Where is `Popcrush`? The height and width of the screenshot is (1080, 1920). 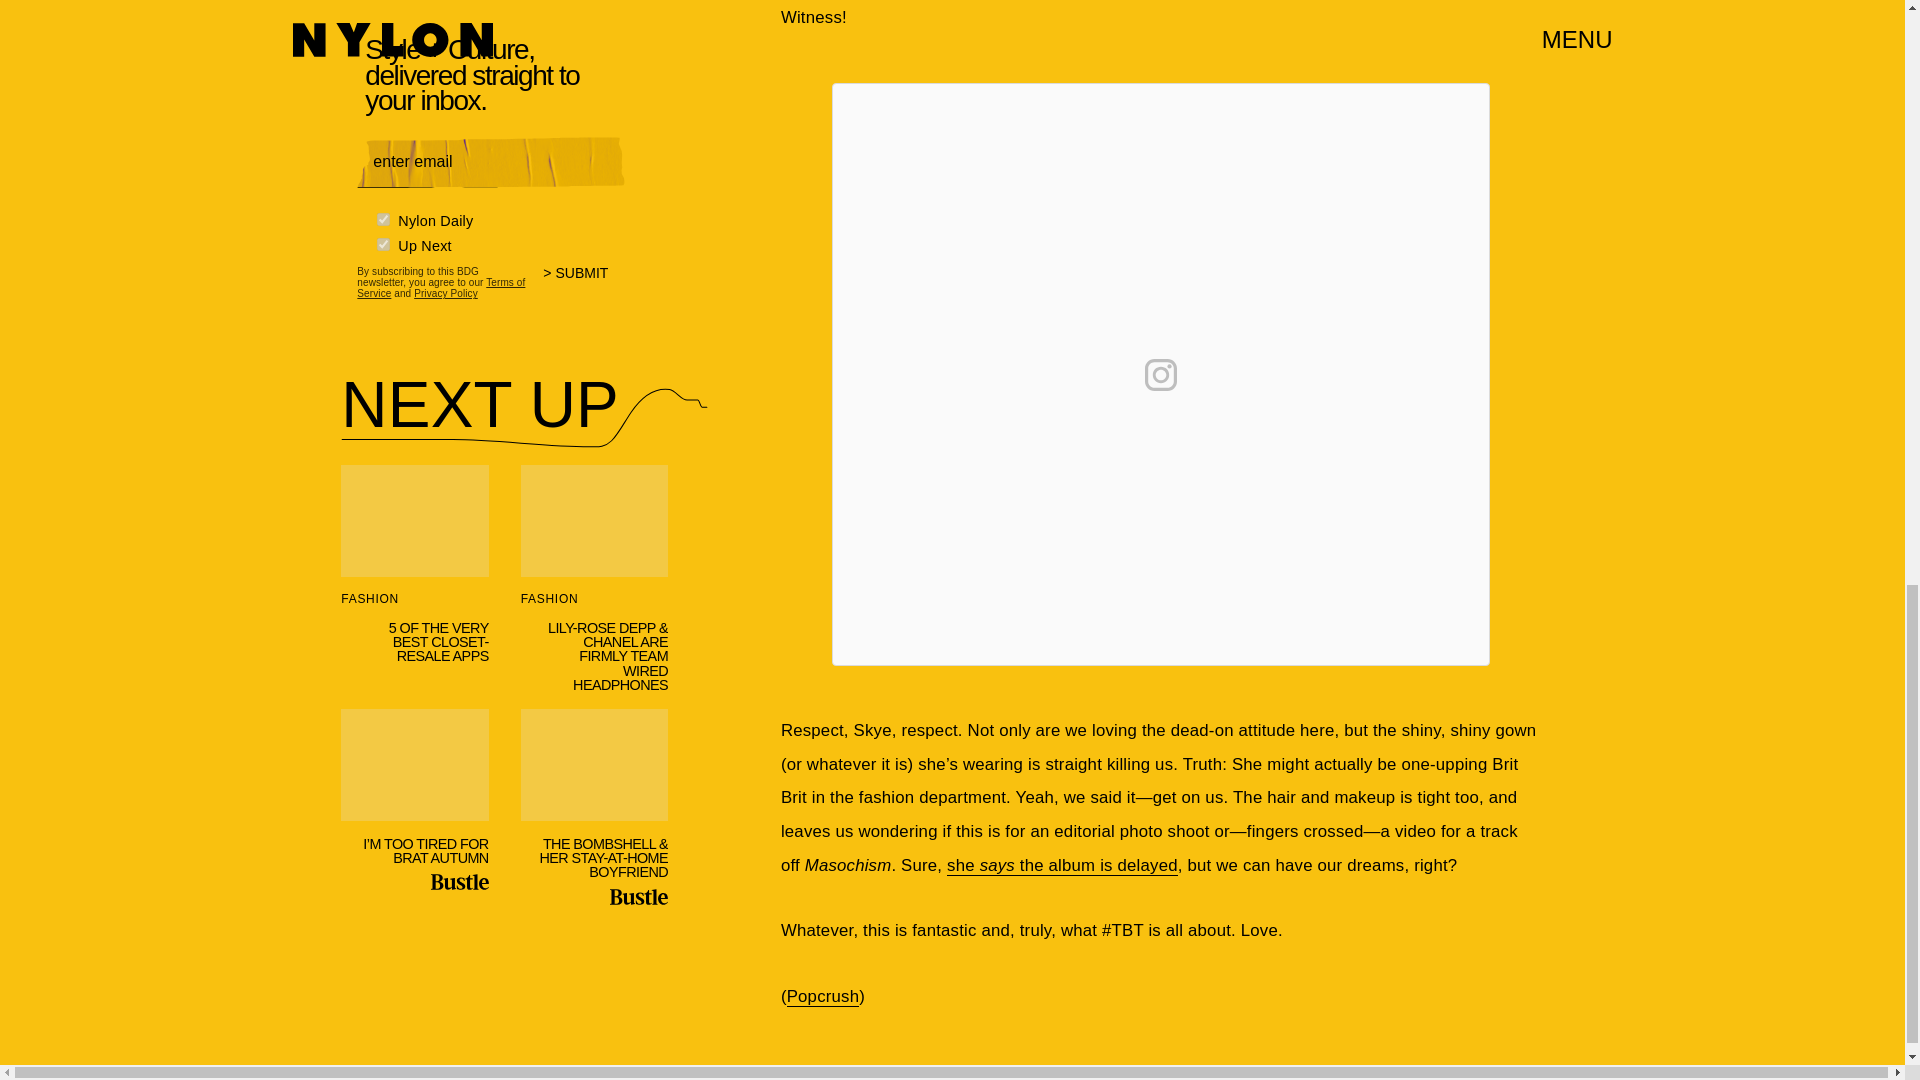 Popcrush is located at coordinates (824, 996).